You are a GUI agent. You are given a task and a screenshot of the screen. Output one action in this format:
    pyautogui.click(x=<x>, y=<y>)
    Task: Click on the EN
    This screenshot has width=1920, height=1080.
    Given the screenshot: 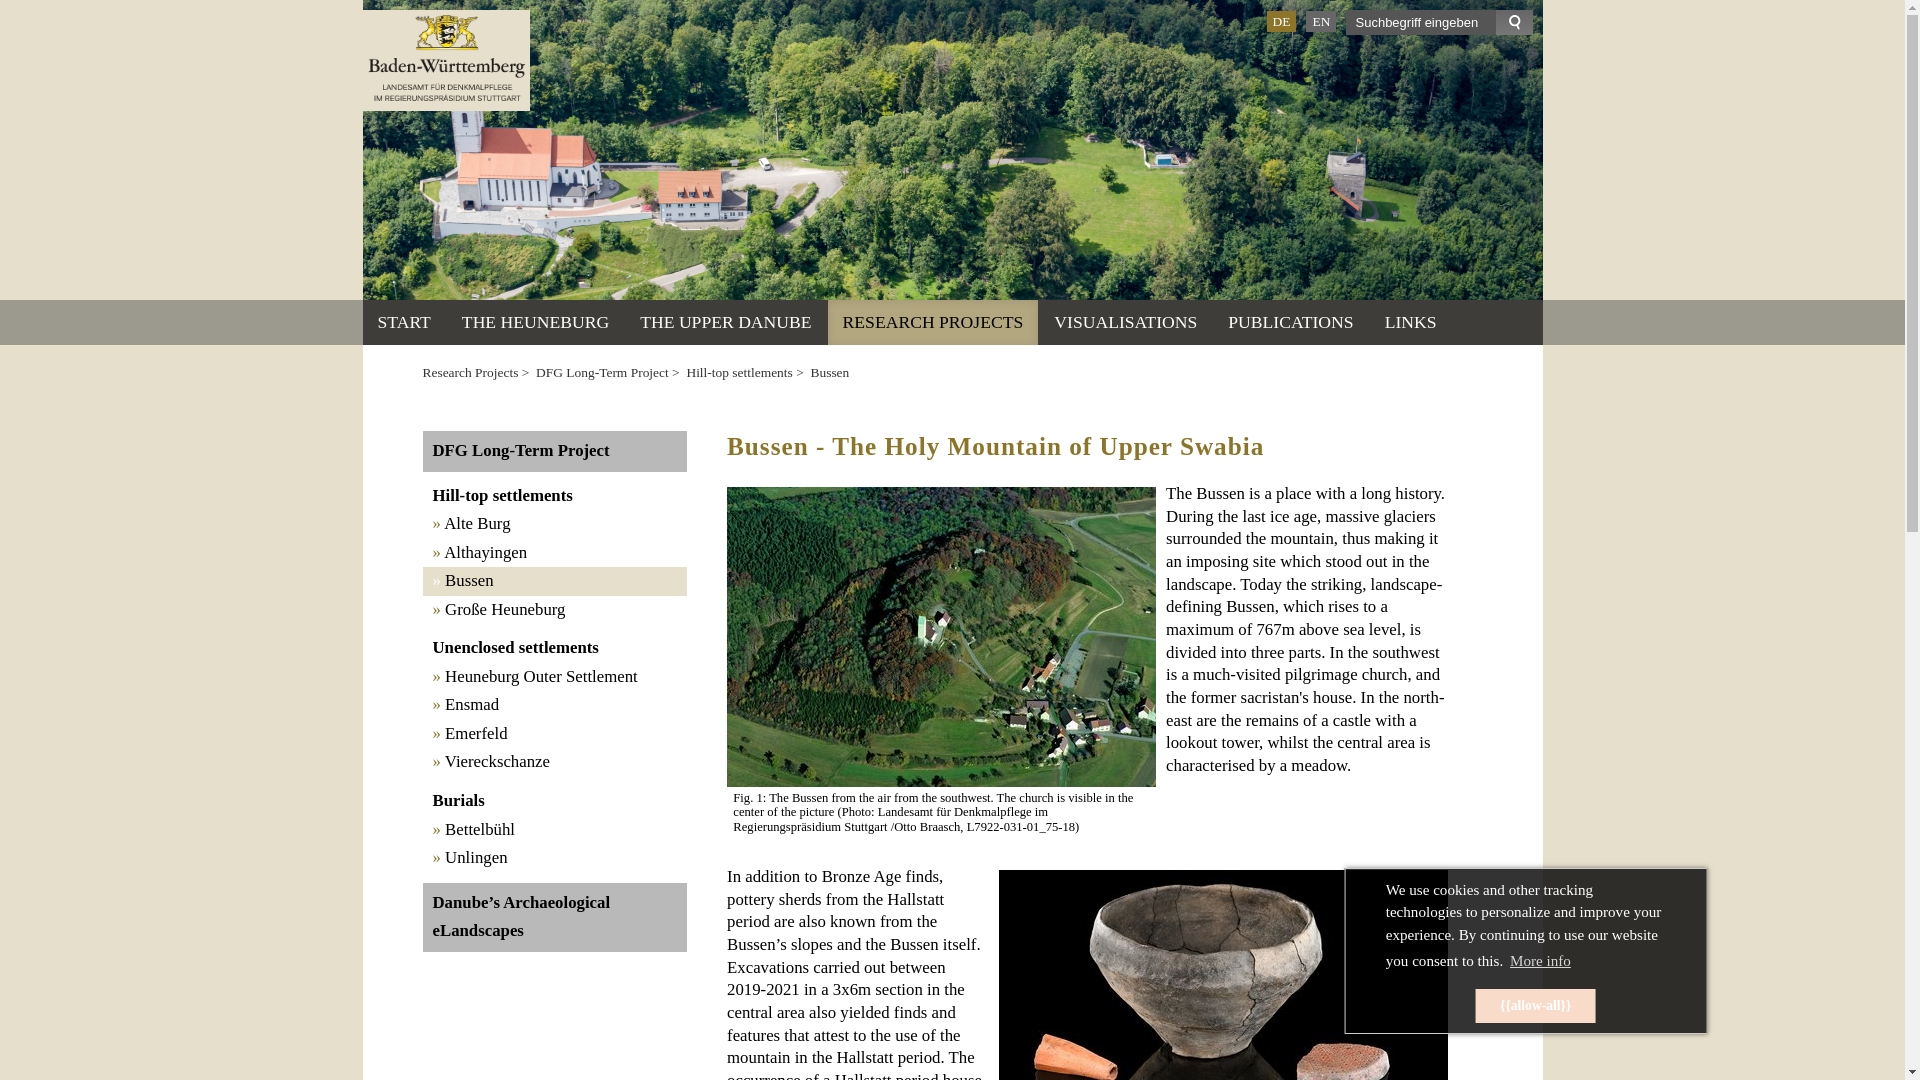 What is the action you would take?
    pyautogui.click(x=1320, y=21)
    